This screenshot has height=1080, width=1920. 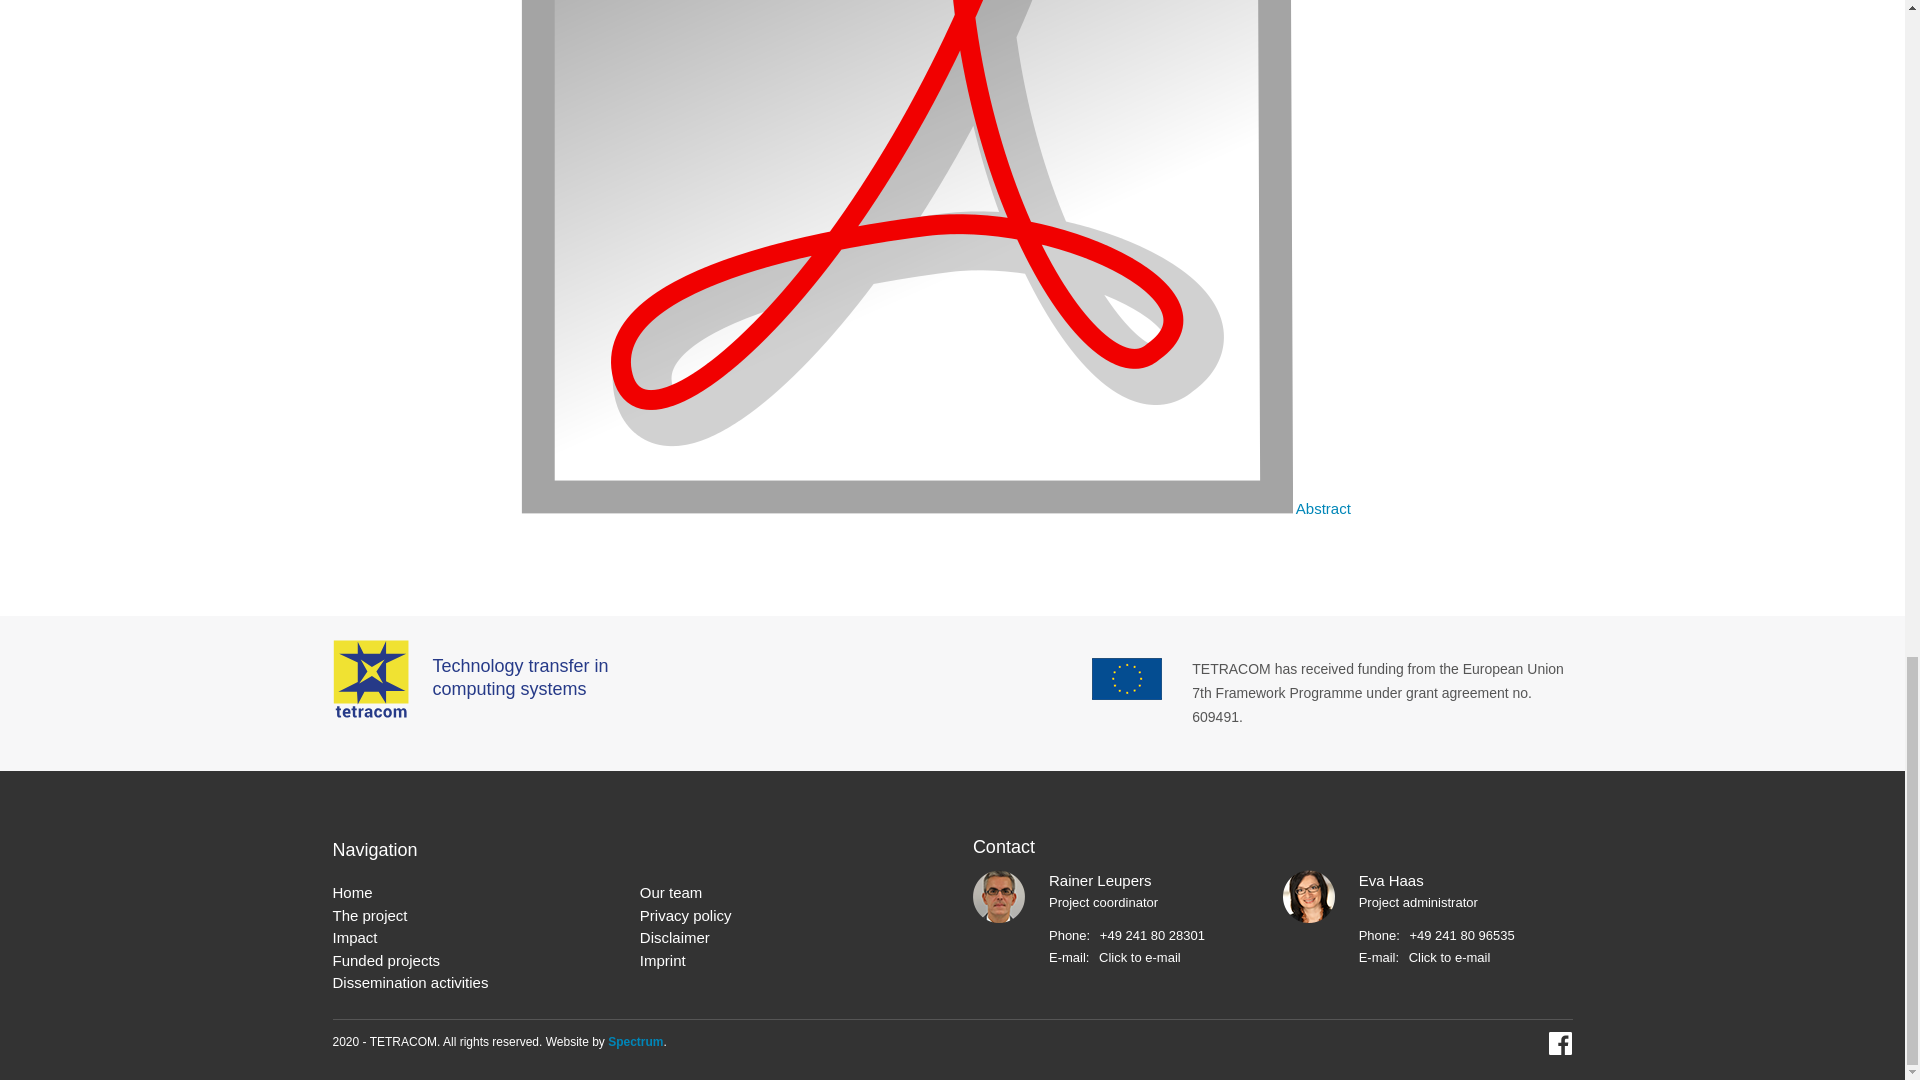 I want to click on Our team, so click(x=670, y=894).